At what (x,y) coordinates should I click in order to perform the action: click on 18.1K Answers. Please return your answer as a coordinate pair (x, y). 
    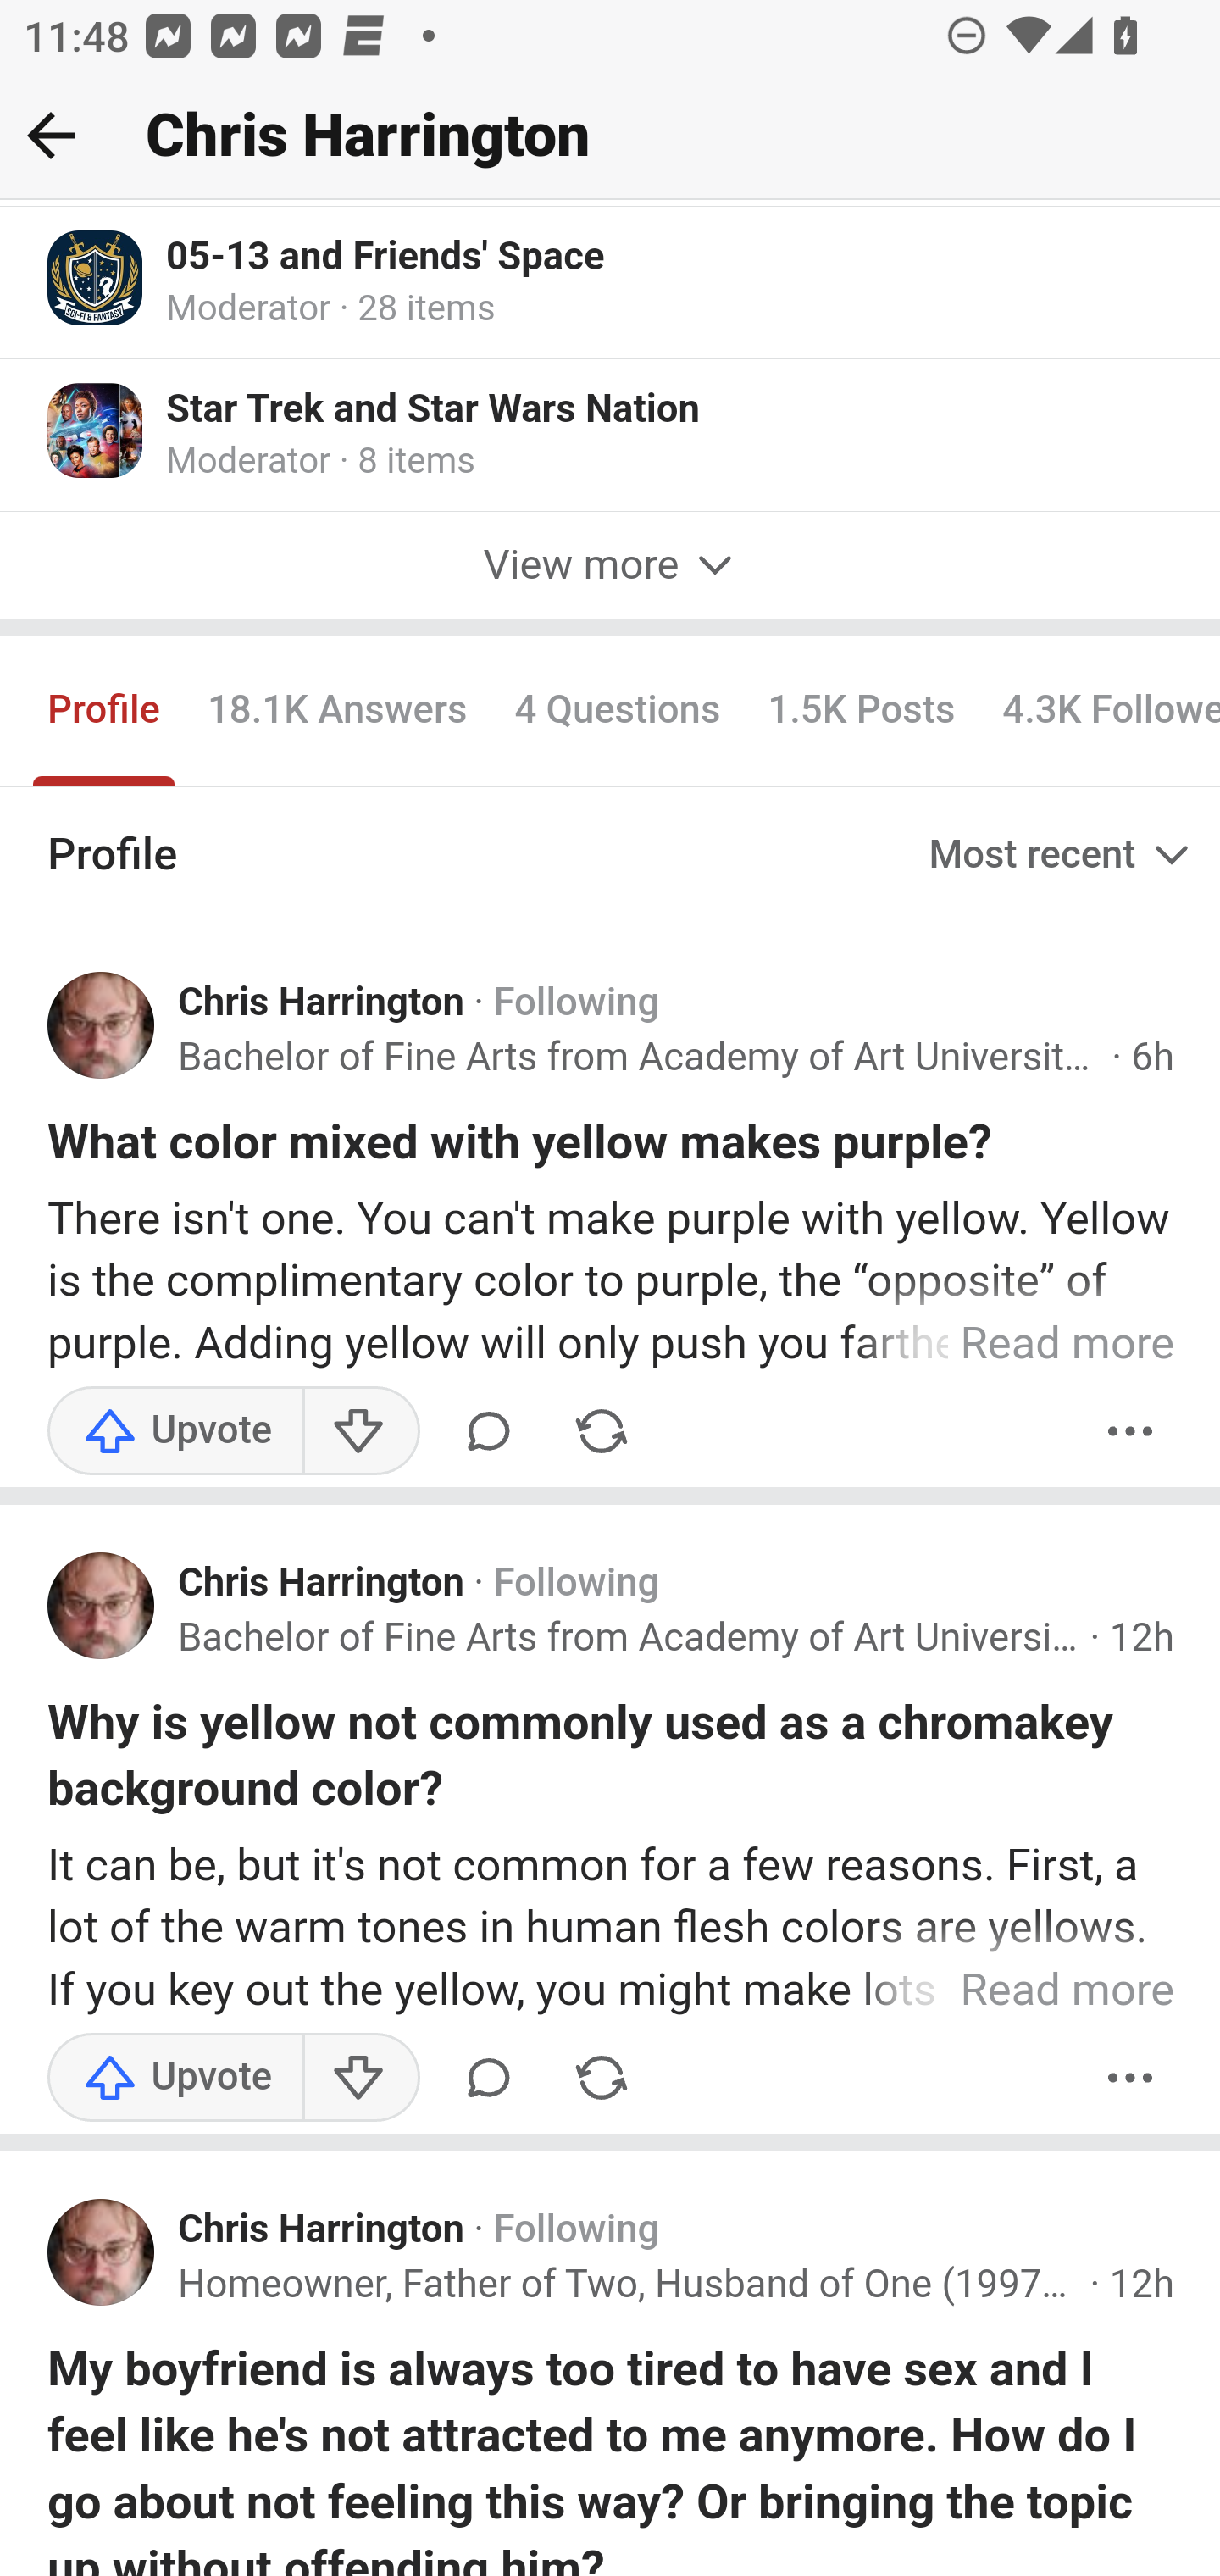
    Looking at the image, I should click on (335, 714).